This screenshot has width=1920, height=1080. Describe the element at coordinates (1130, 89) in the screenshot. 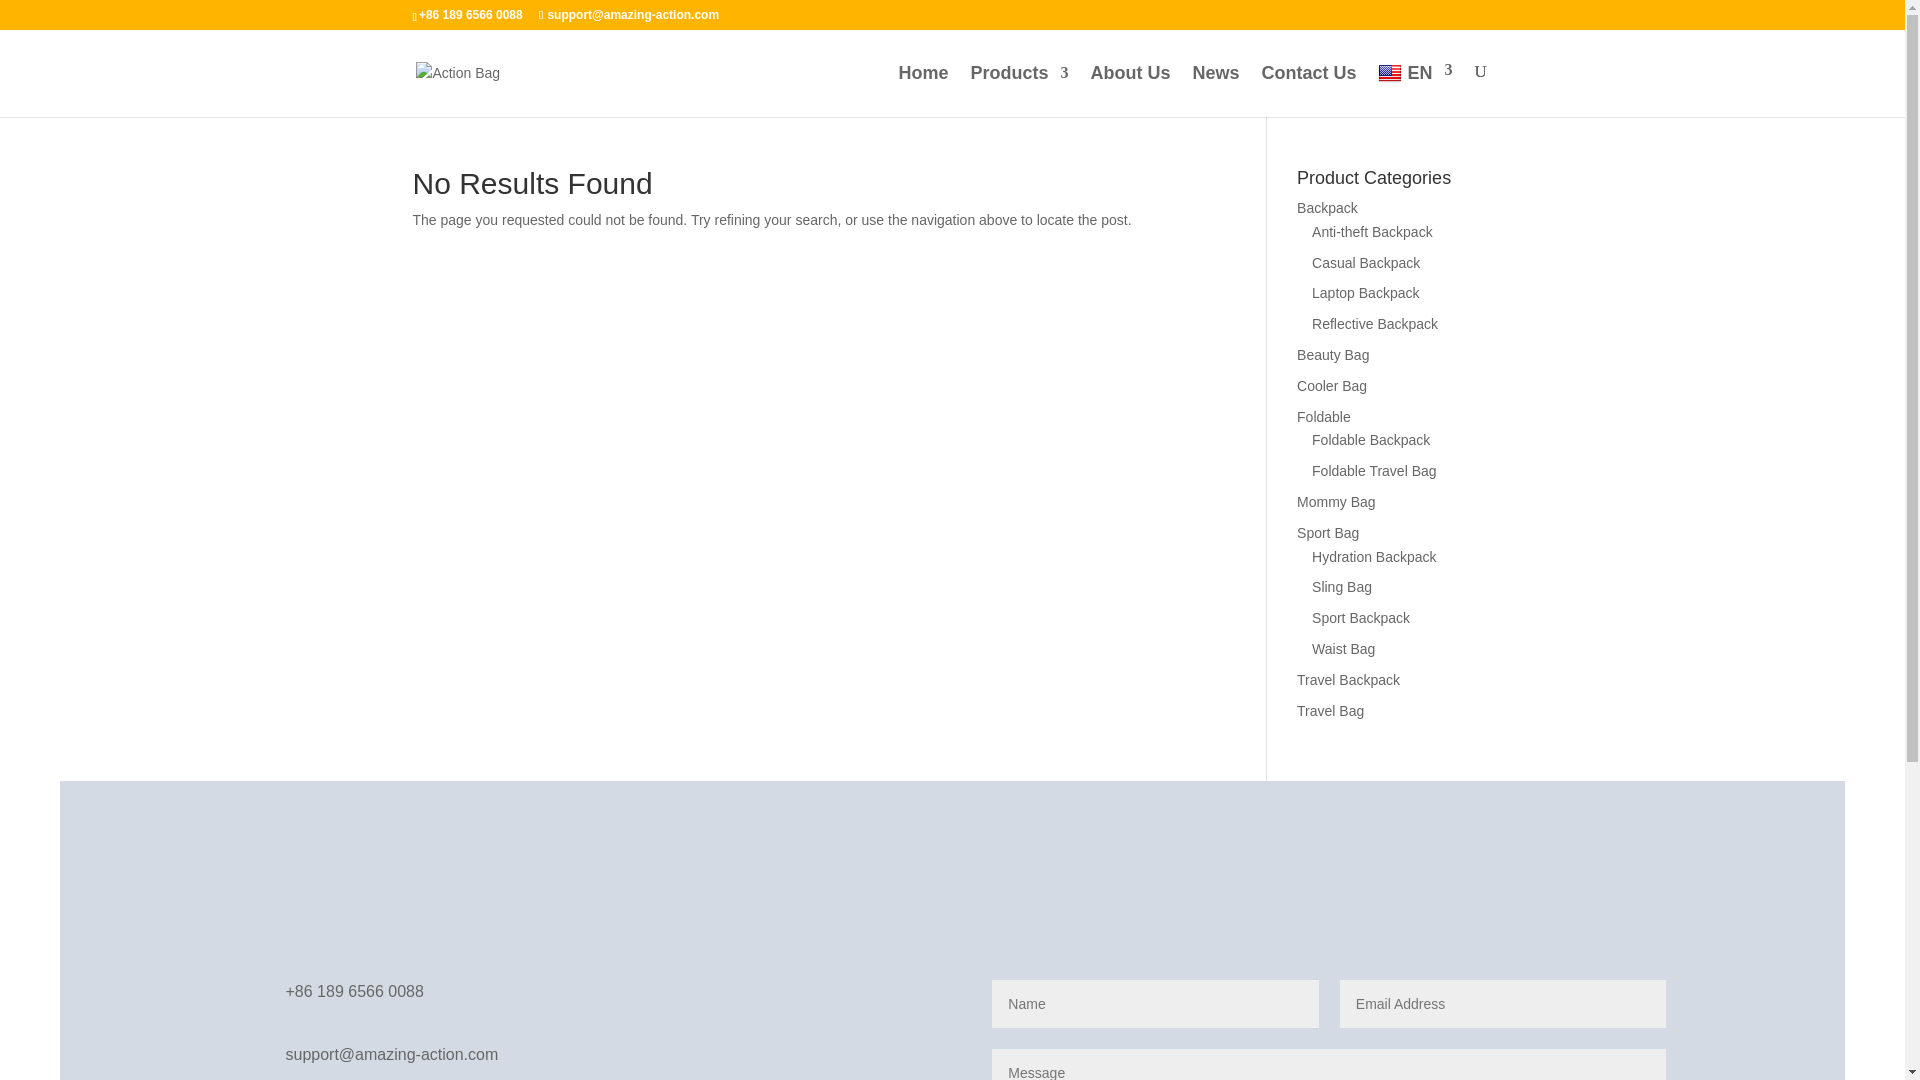

I see `About Us` at that location.